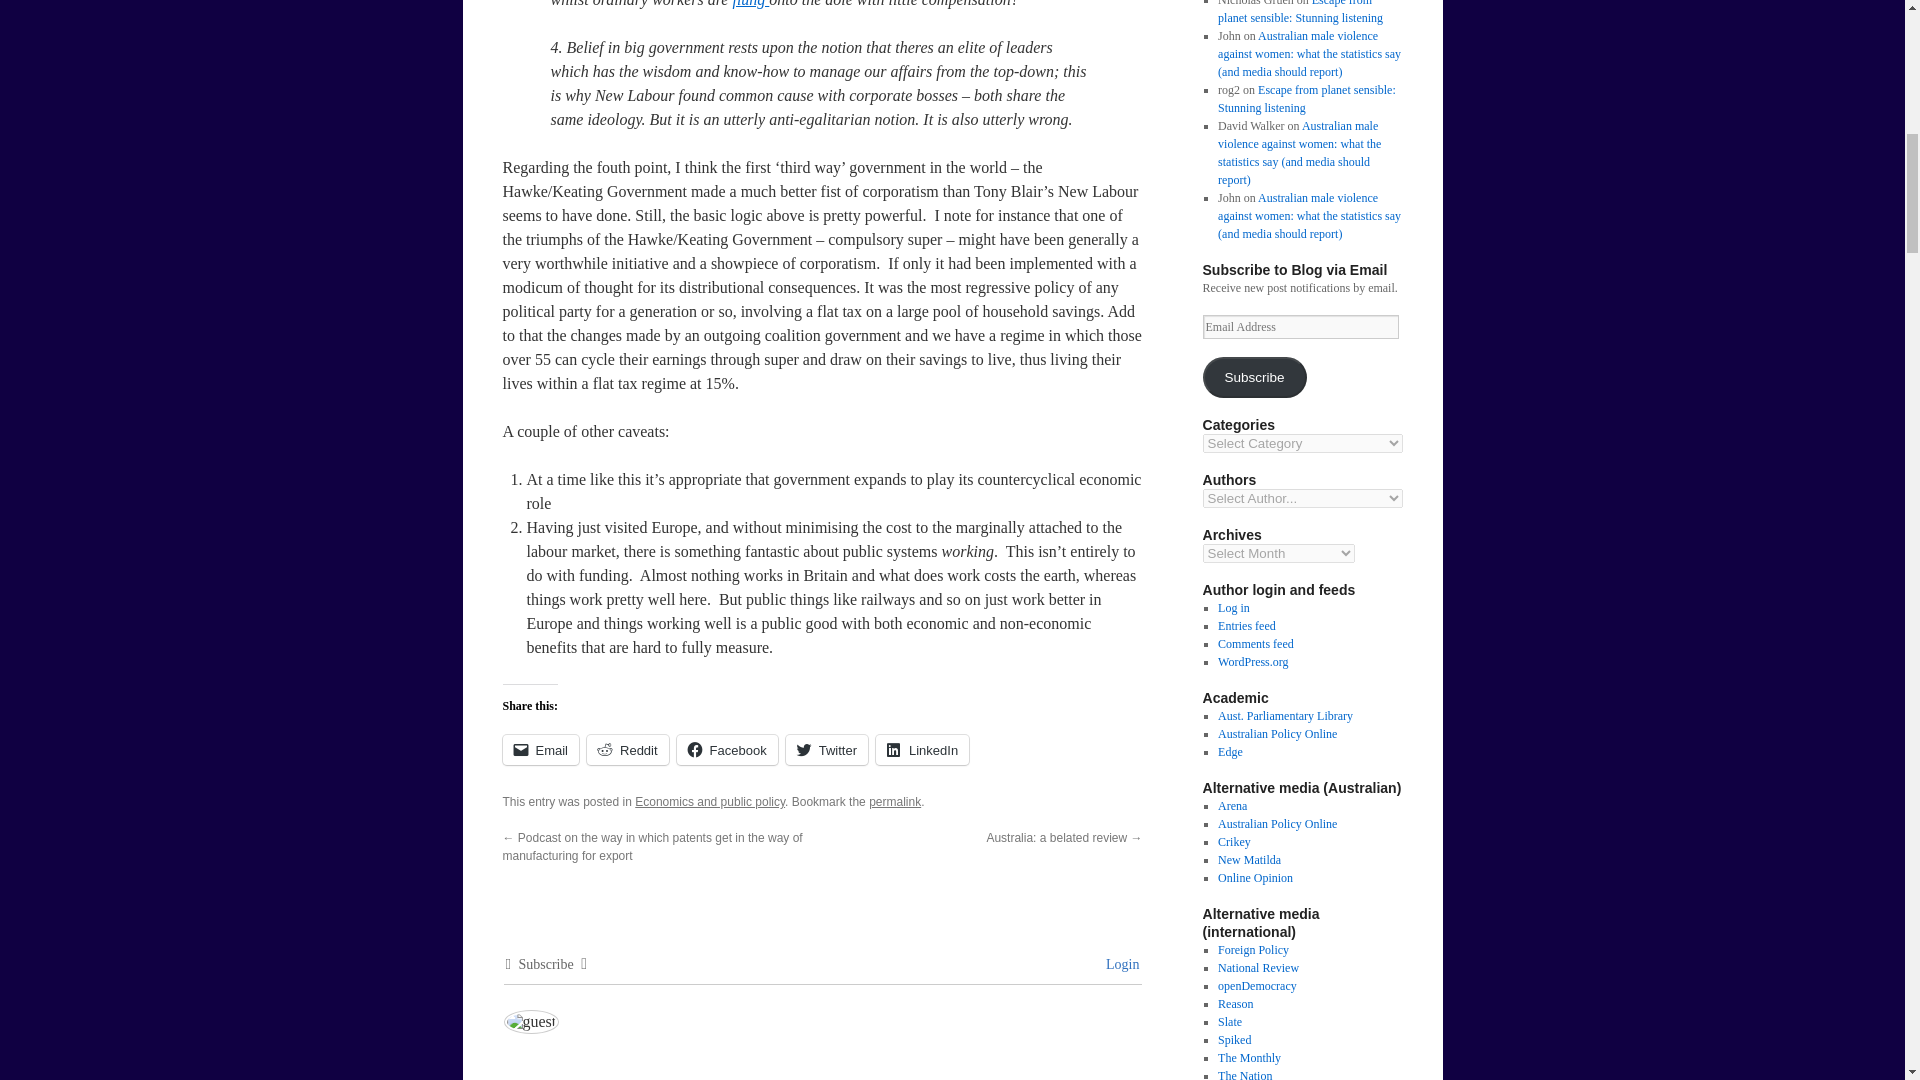 The image size is (1920, 1080). What do you see at coordinates (826, 750) in the screenshot?
I see `Click to share on Twitter` at bounding box center [826, 750].